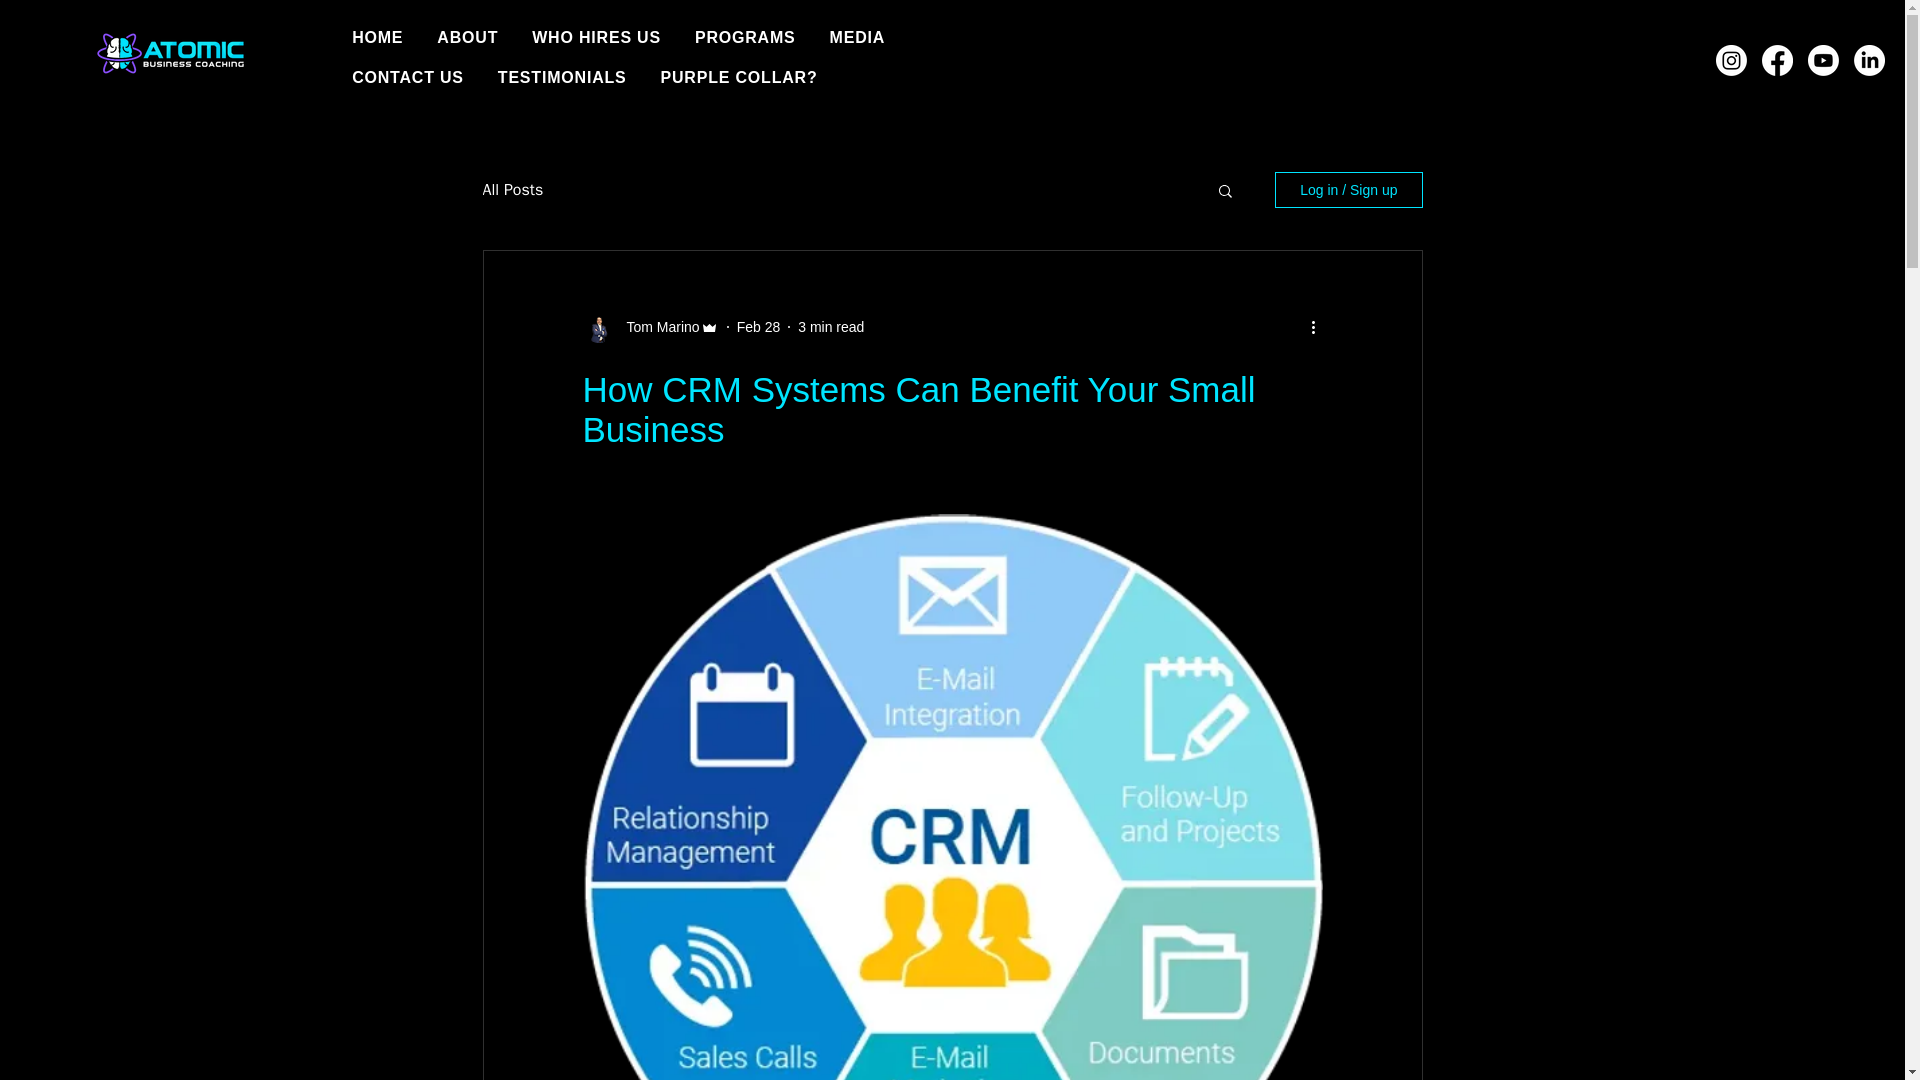 This screenshot has width=1920, height=1080. I want to click on All Posts, so click(512, 190).